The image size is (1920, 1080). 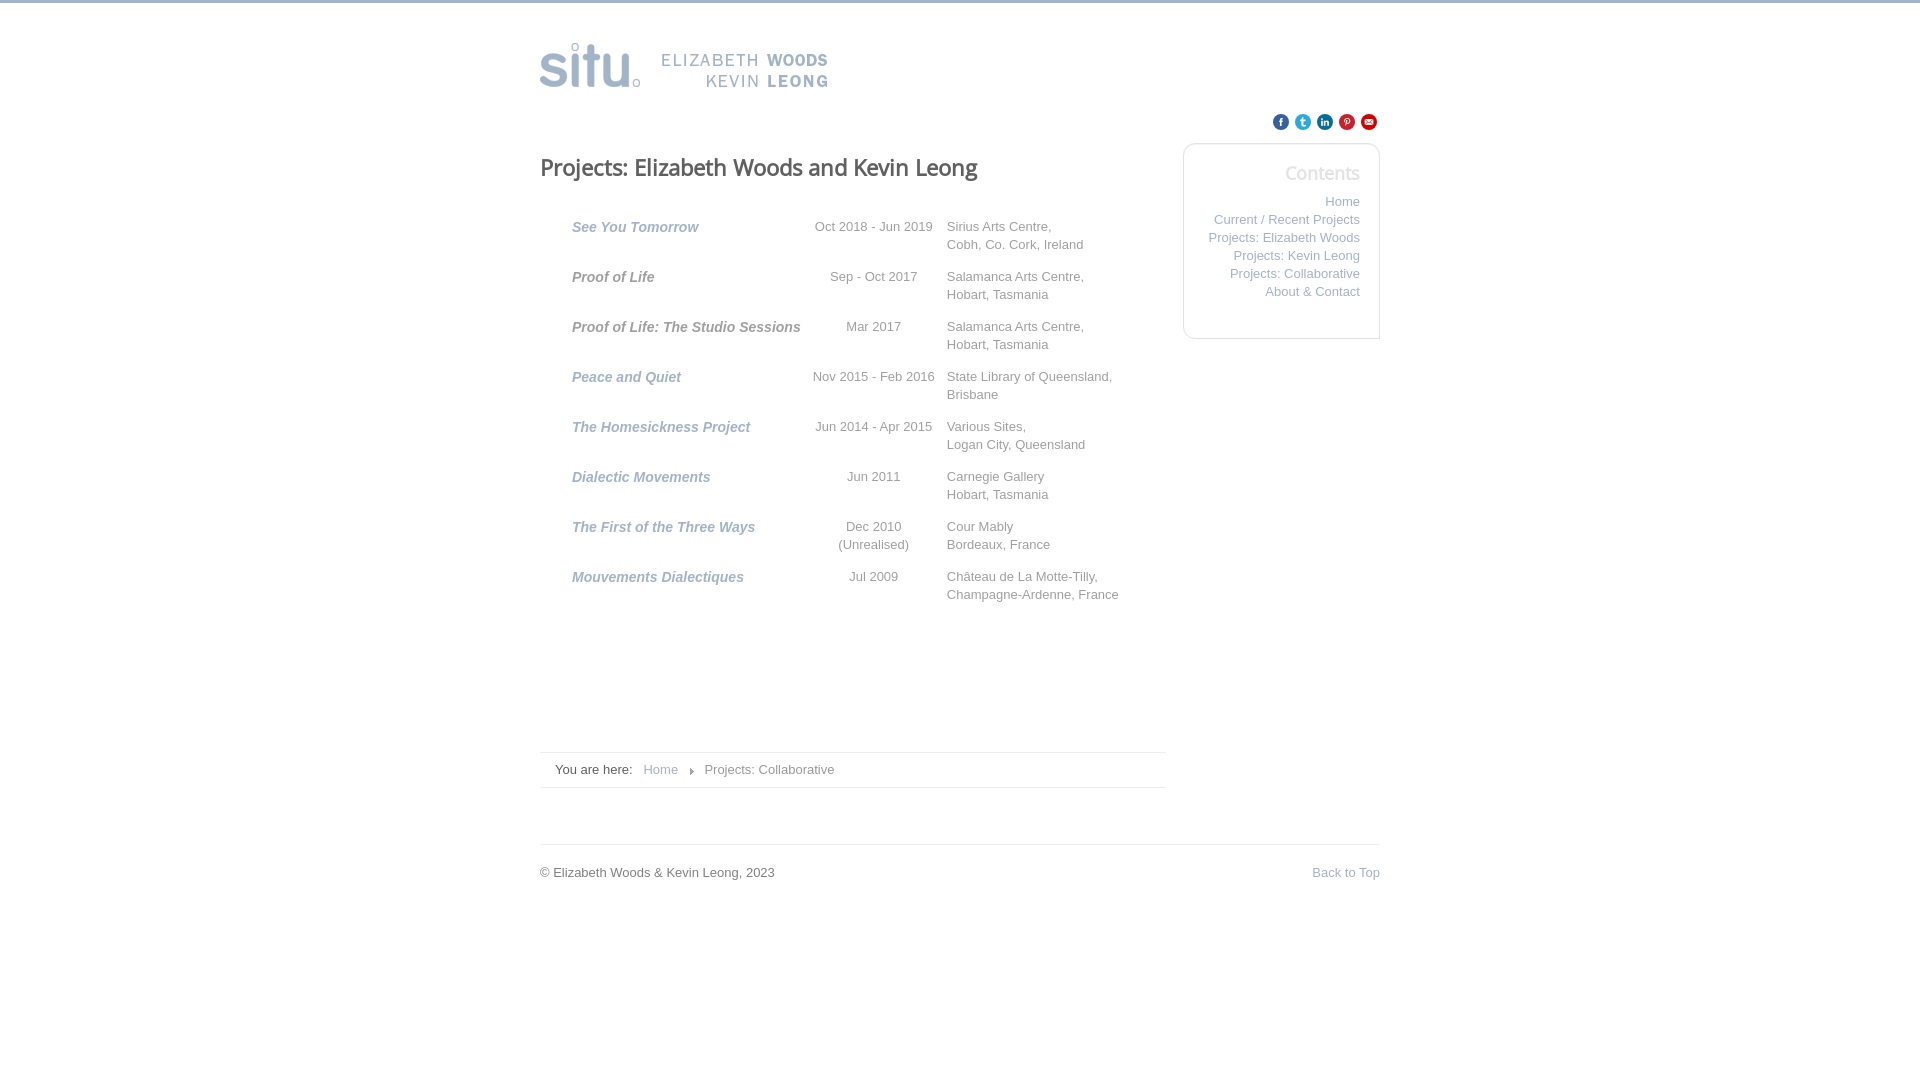 What do you see at coordinates (626, 376) in the screenshot?
I see `Peace and Quiet` at bounding box center [626, 376].